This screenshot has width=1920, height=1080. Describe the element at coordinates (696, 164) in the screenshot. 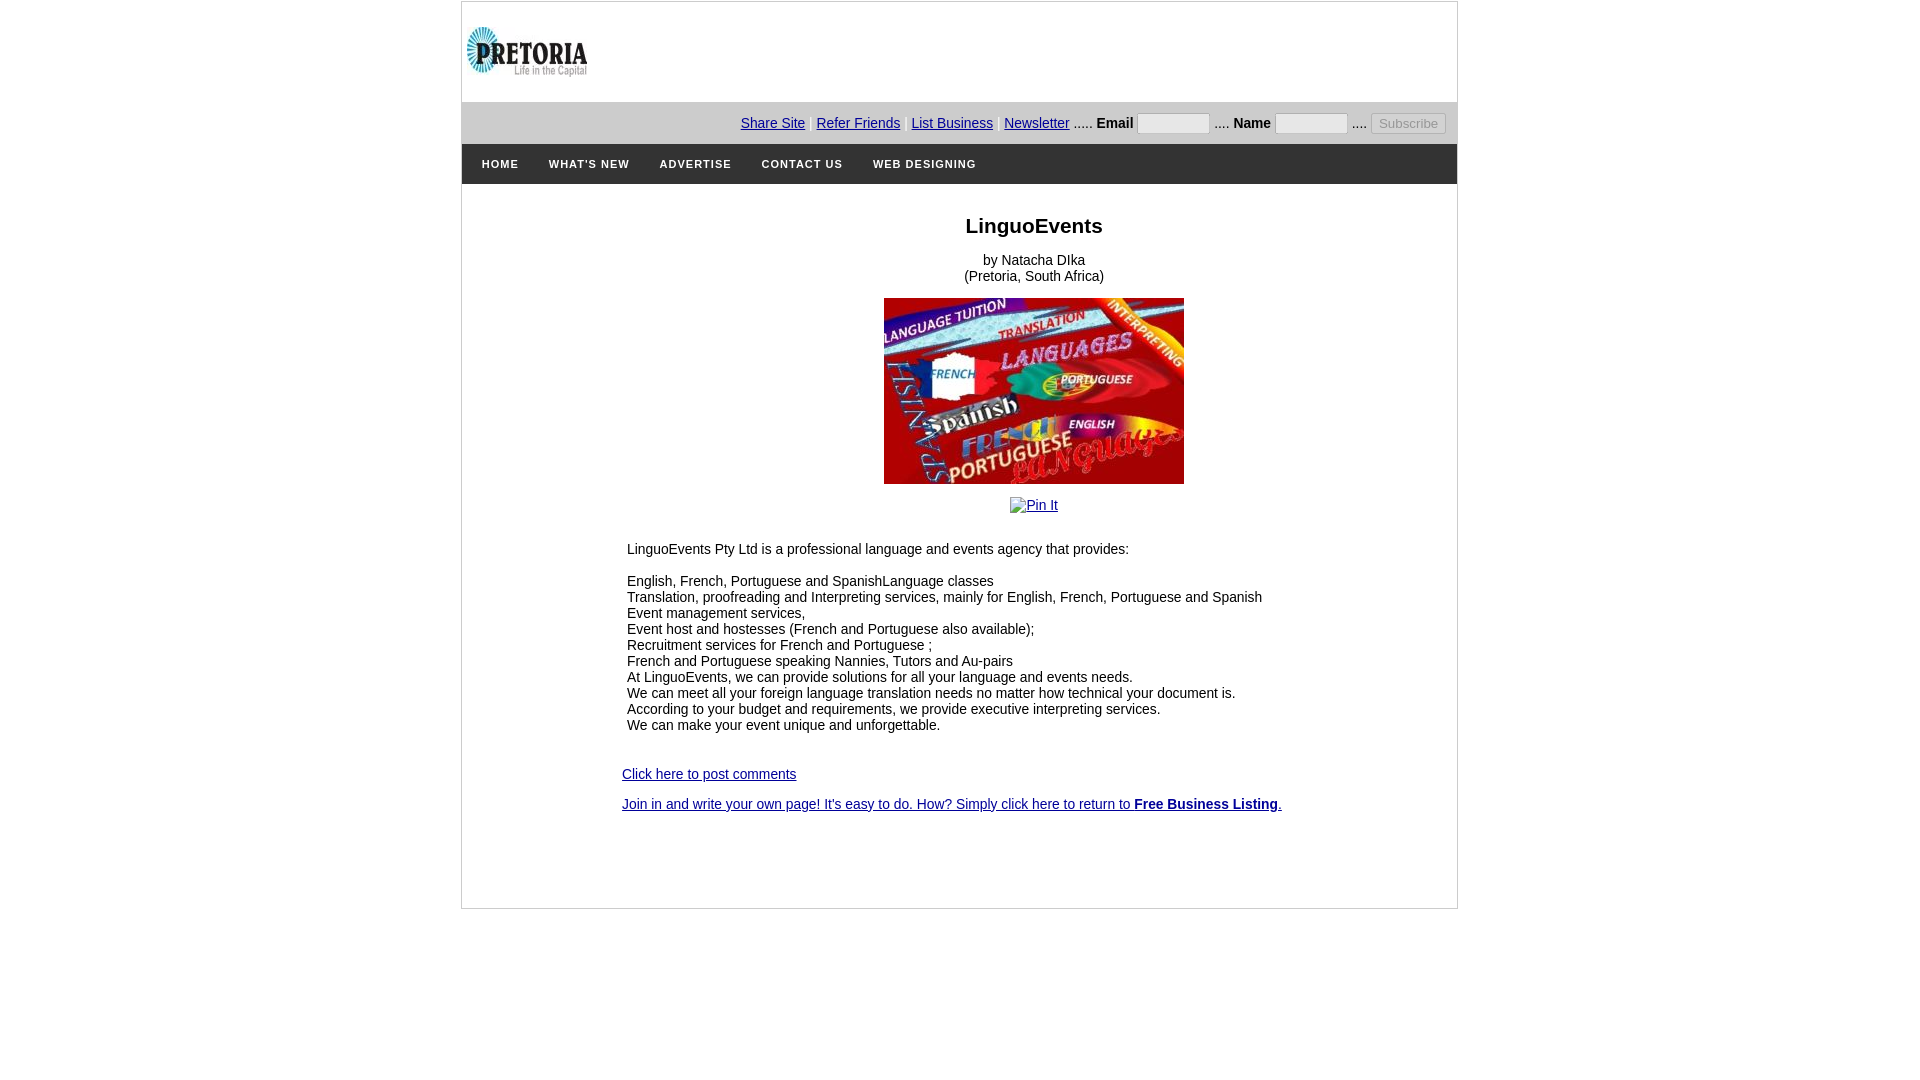

I see `ADVERTISE` at that location.